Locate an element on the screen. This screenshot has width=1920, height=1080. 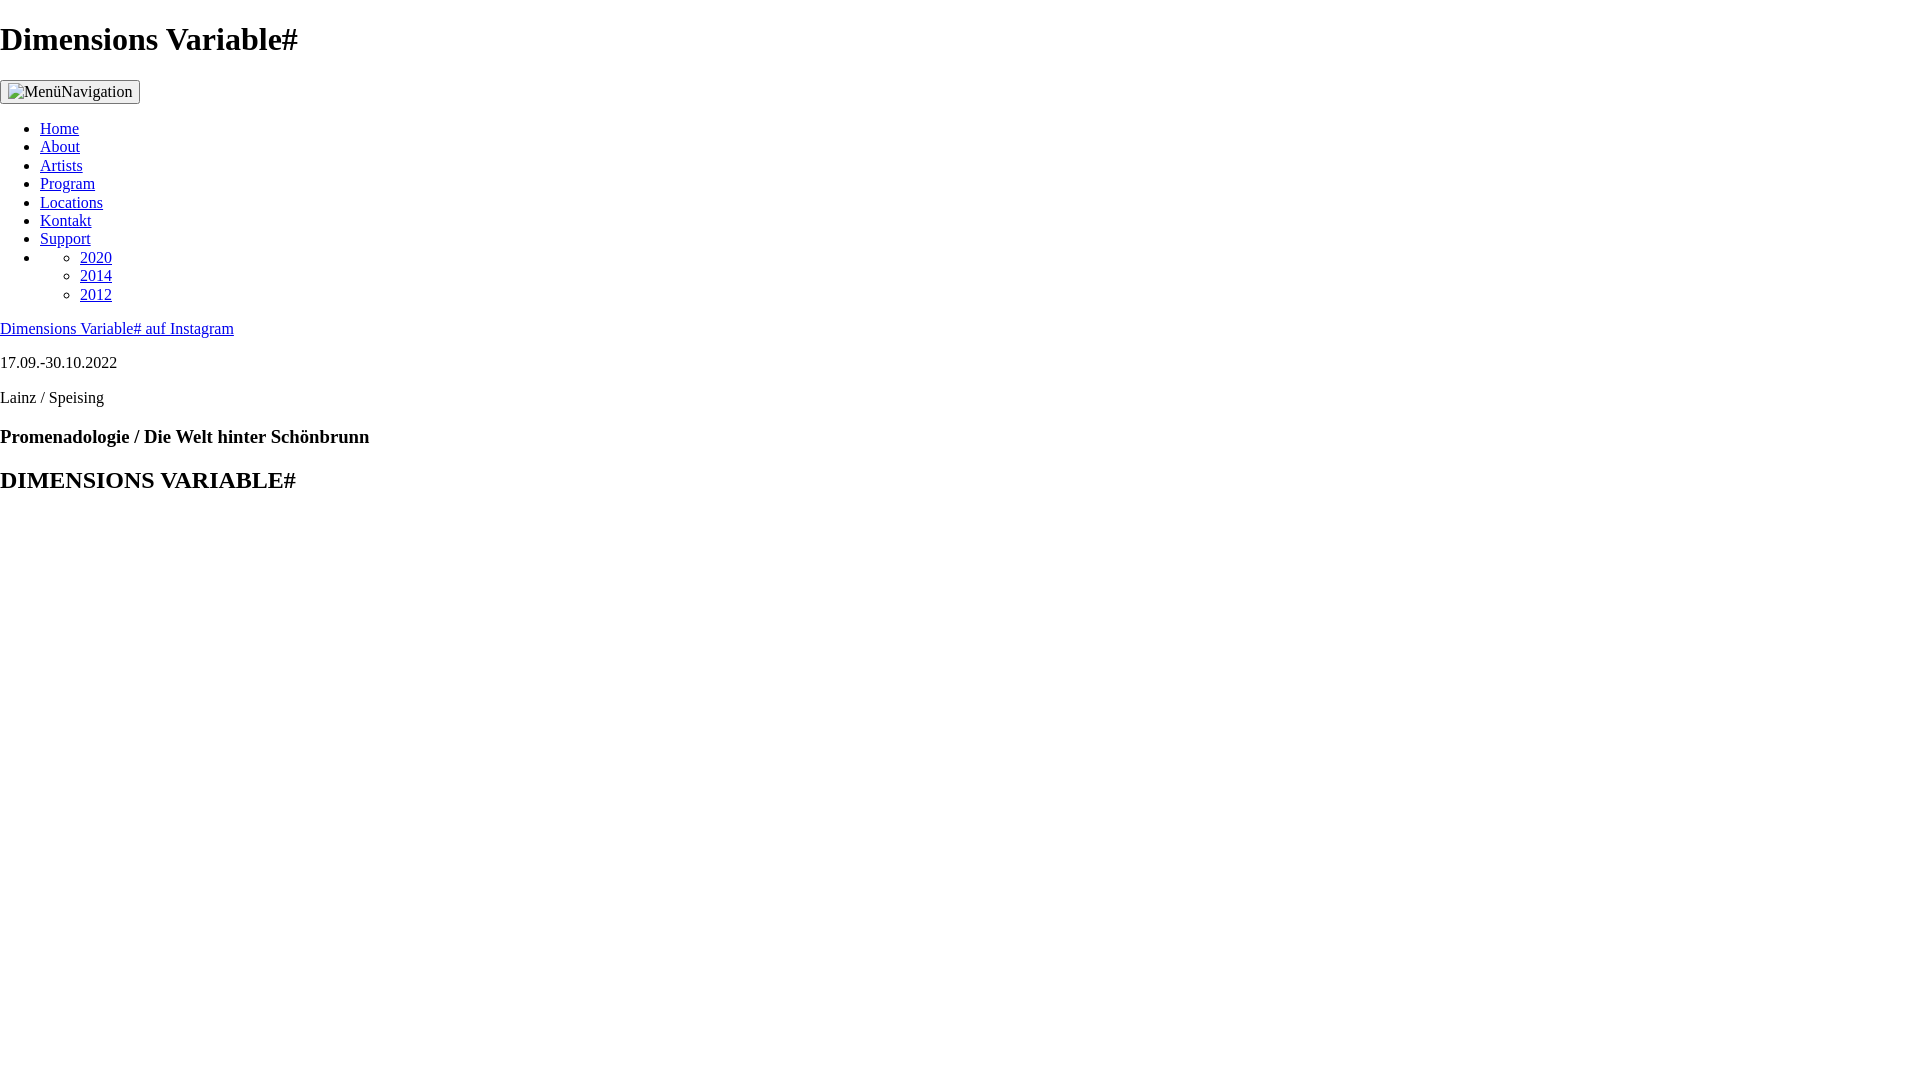
2014 is located at coordinates (96, 276).